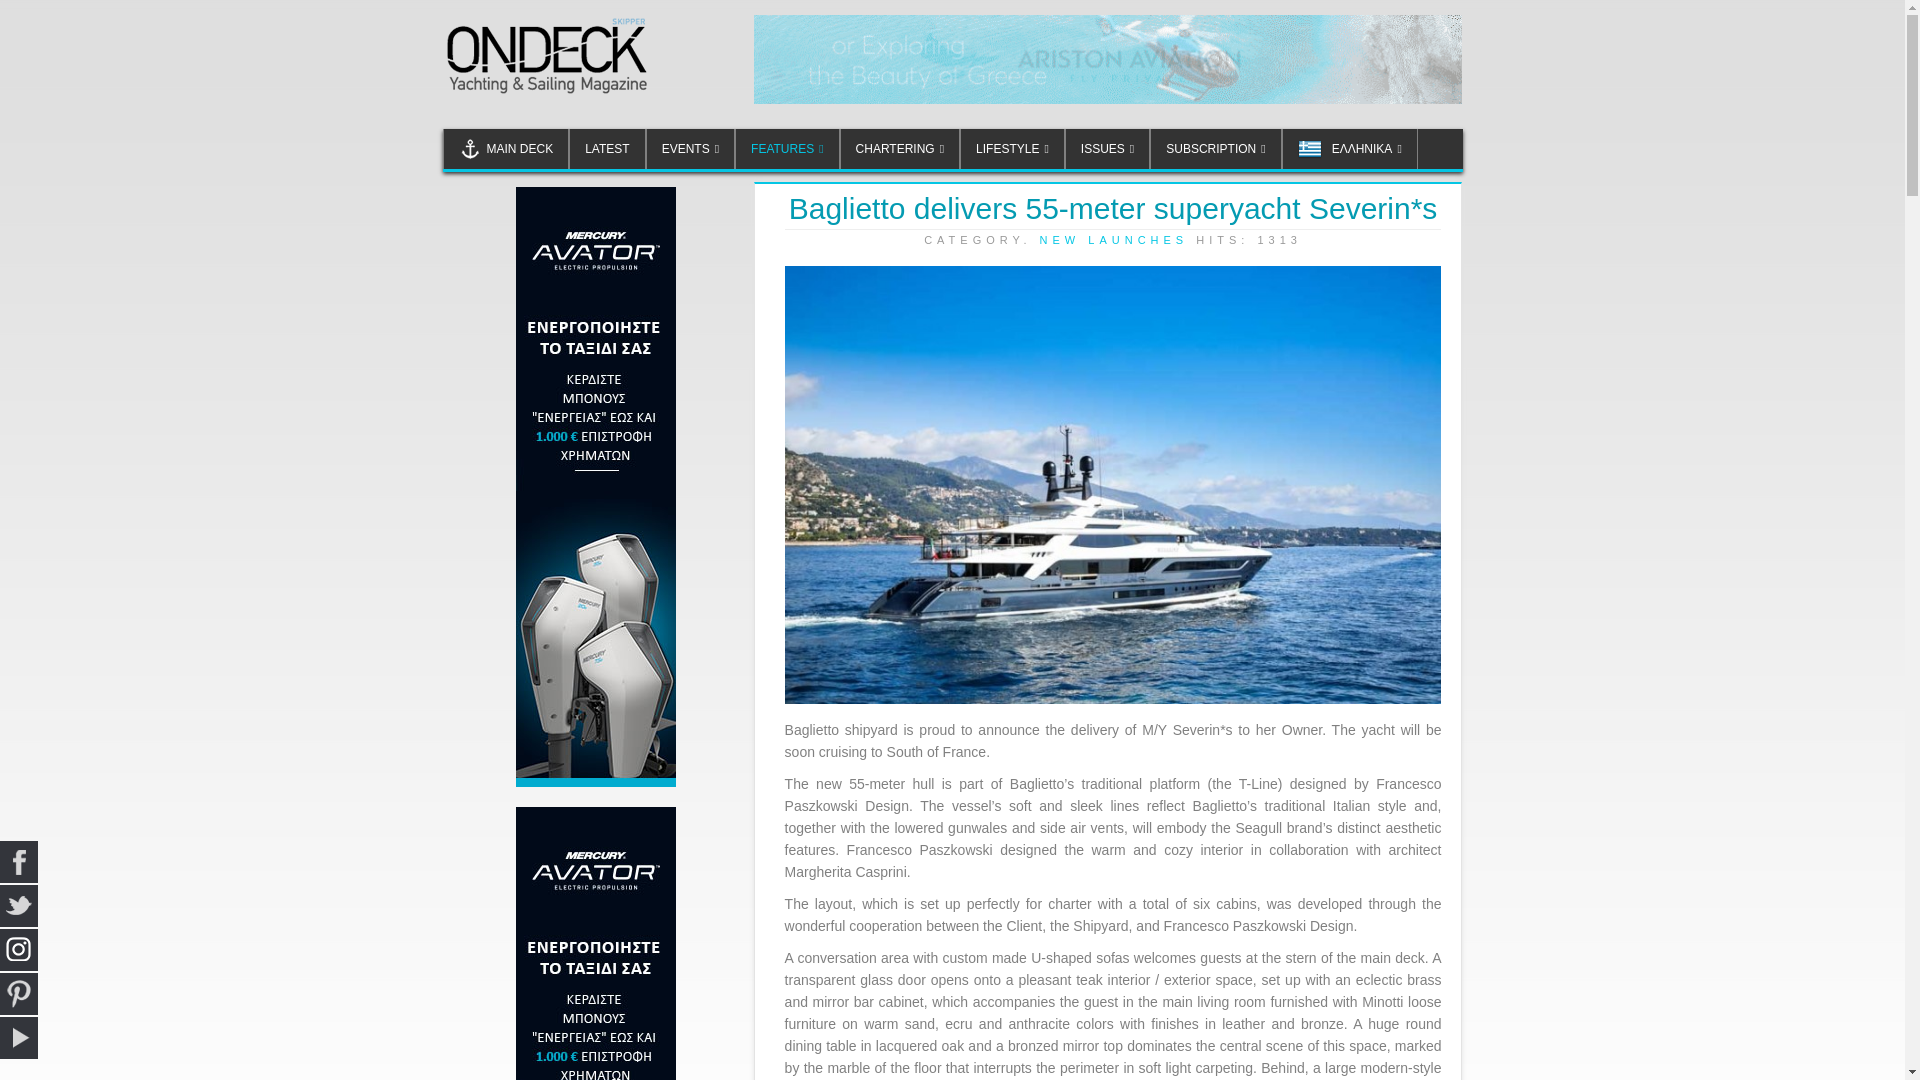 The width and height of the screenshot is (1920, 1080). What do you see at coordinates (1012, 148) in the screenshot?
I see `LIFESTYLE` at bounding box center [1012, 148].